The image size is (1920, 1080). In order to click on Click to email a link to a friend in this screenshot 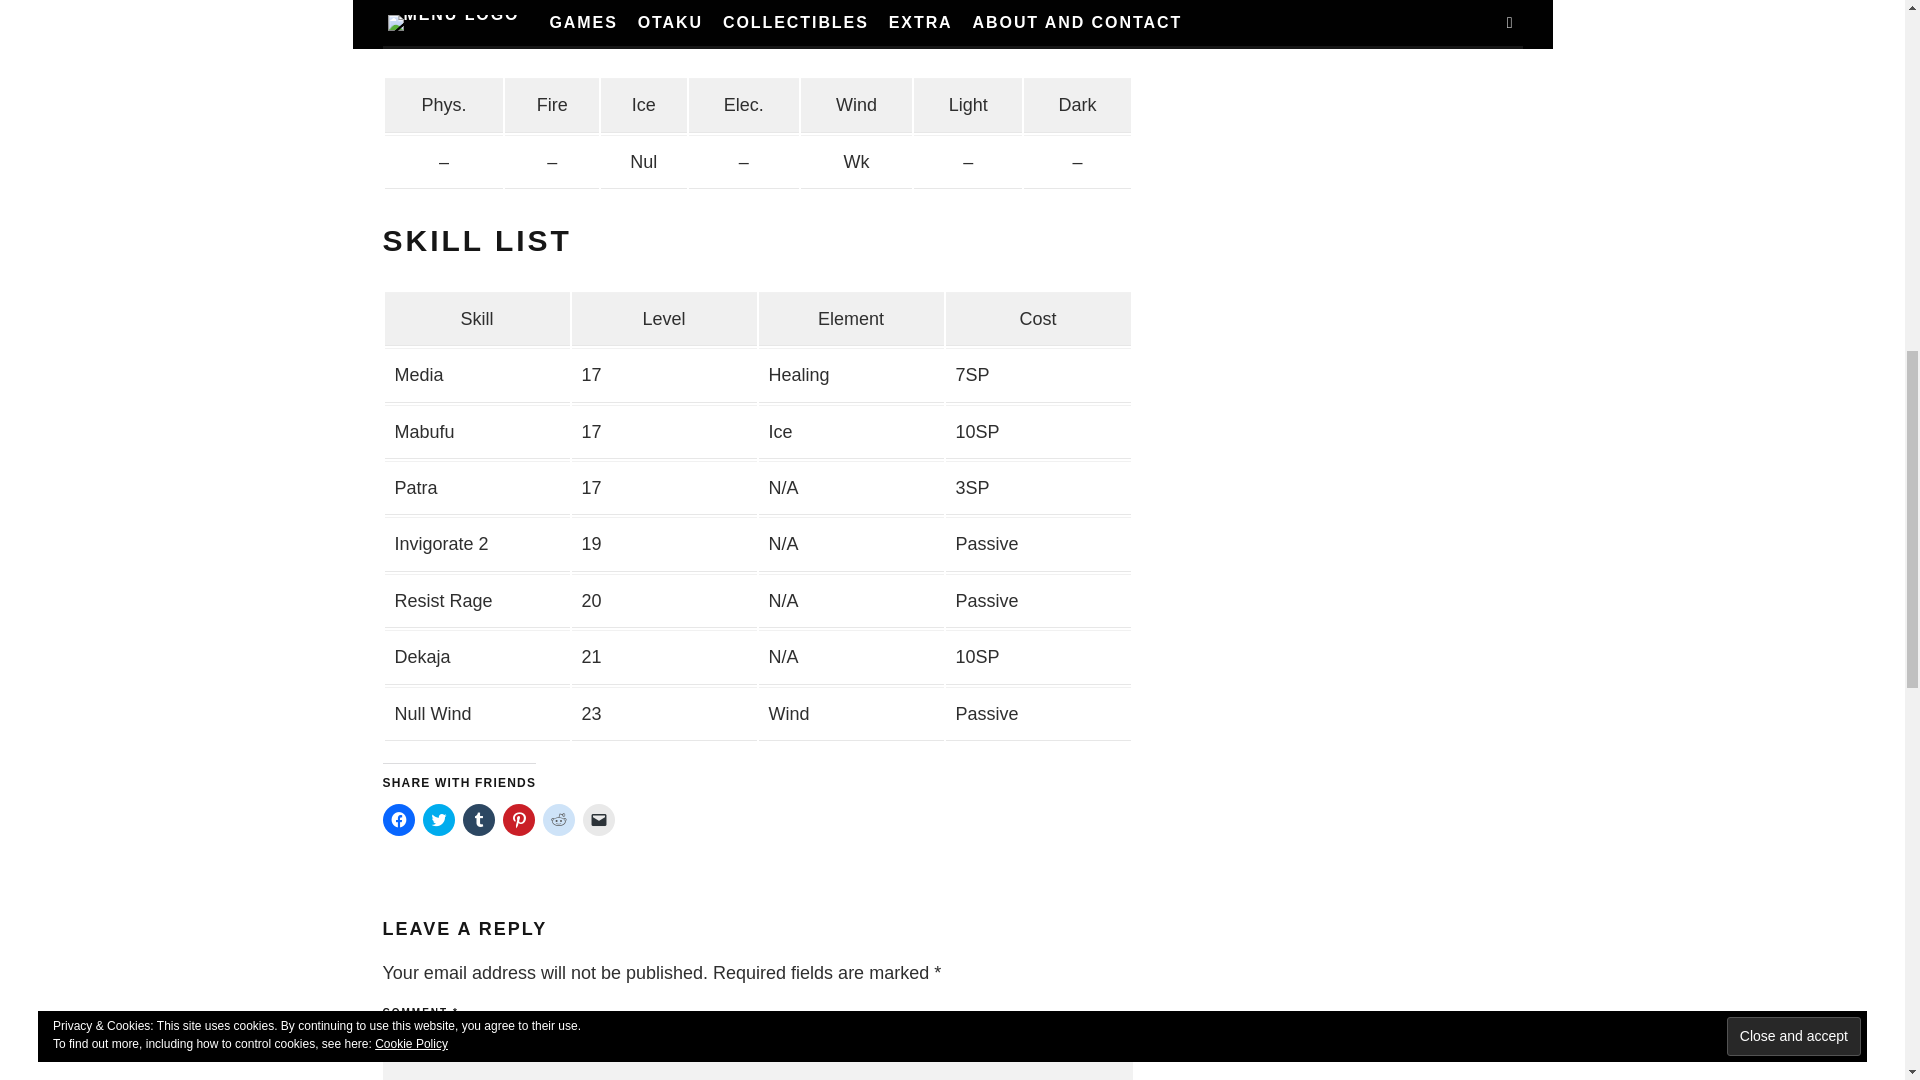, I will do `click(598, 819)`.